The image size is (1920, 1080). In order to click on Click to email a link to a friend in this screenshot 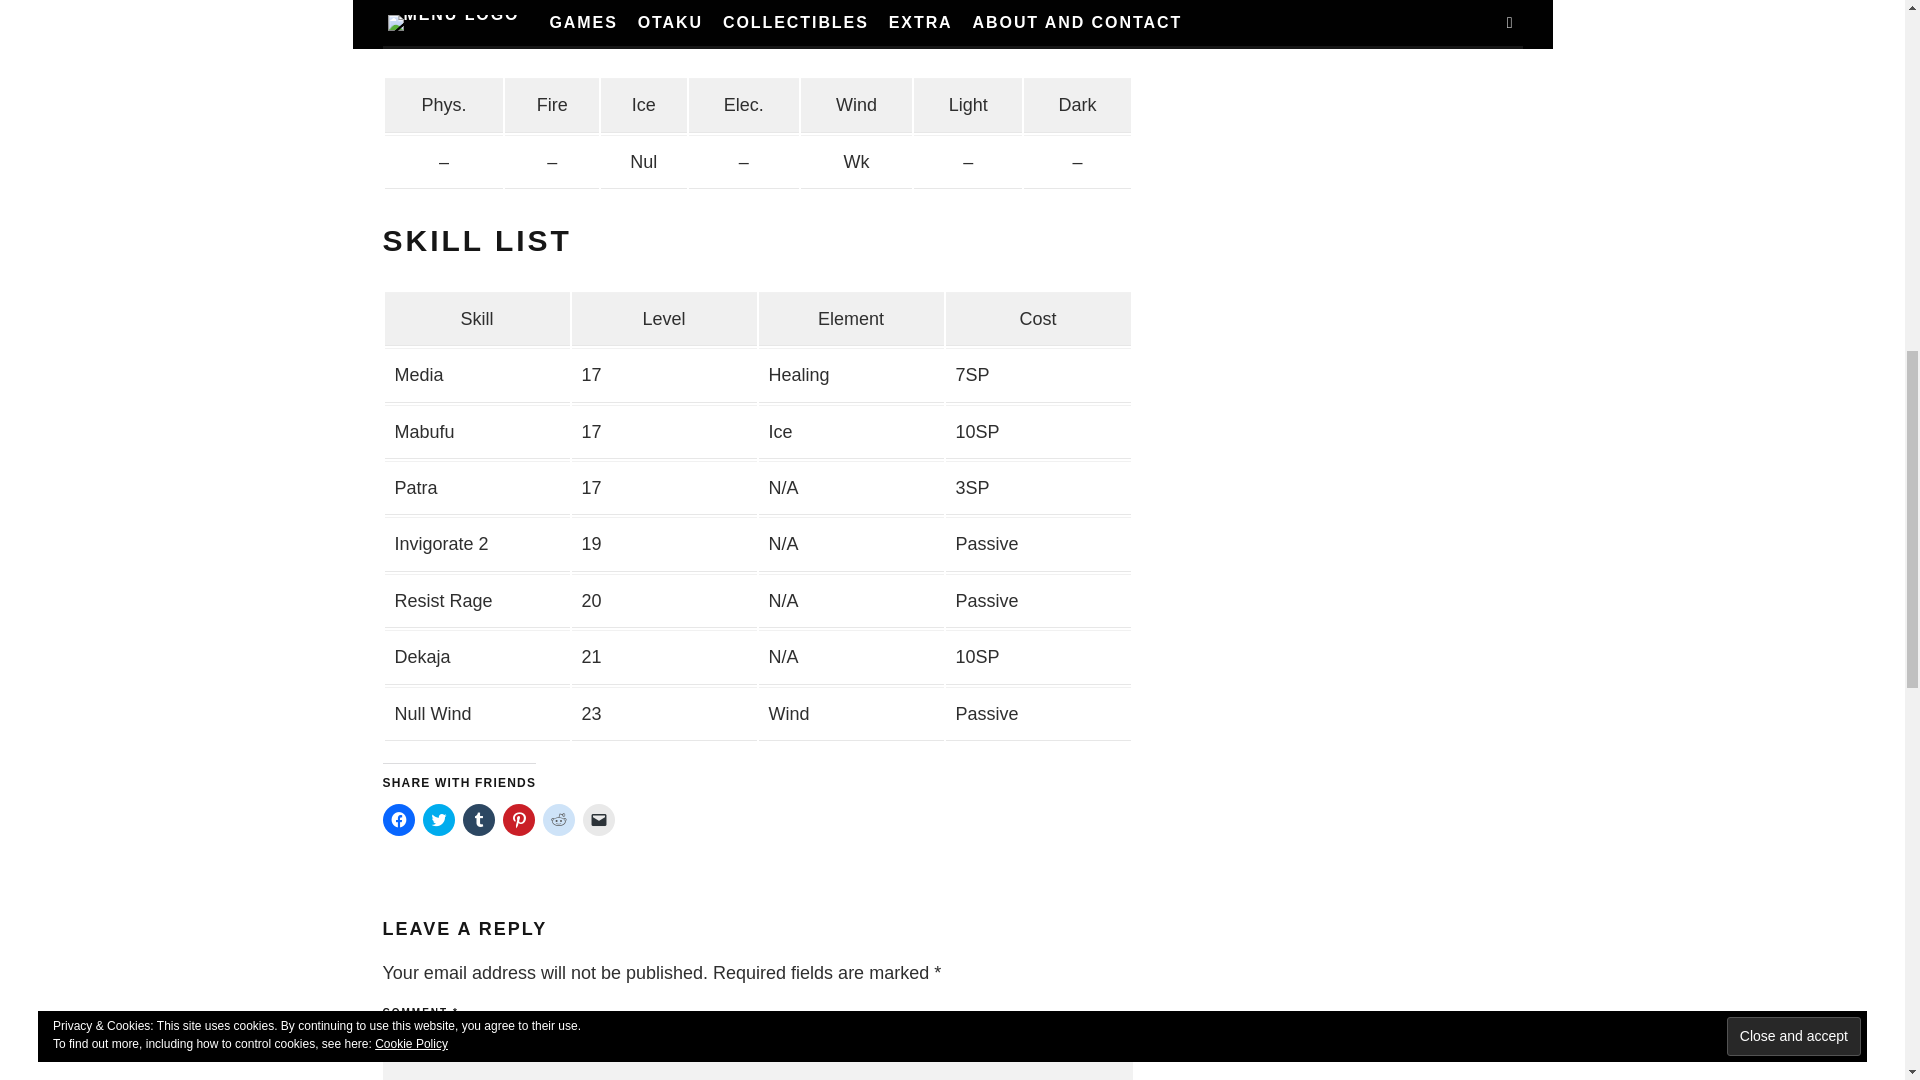, I will do `click(598, 819)`.